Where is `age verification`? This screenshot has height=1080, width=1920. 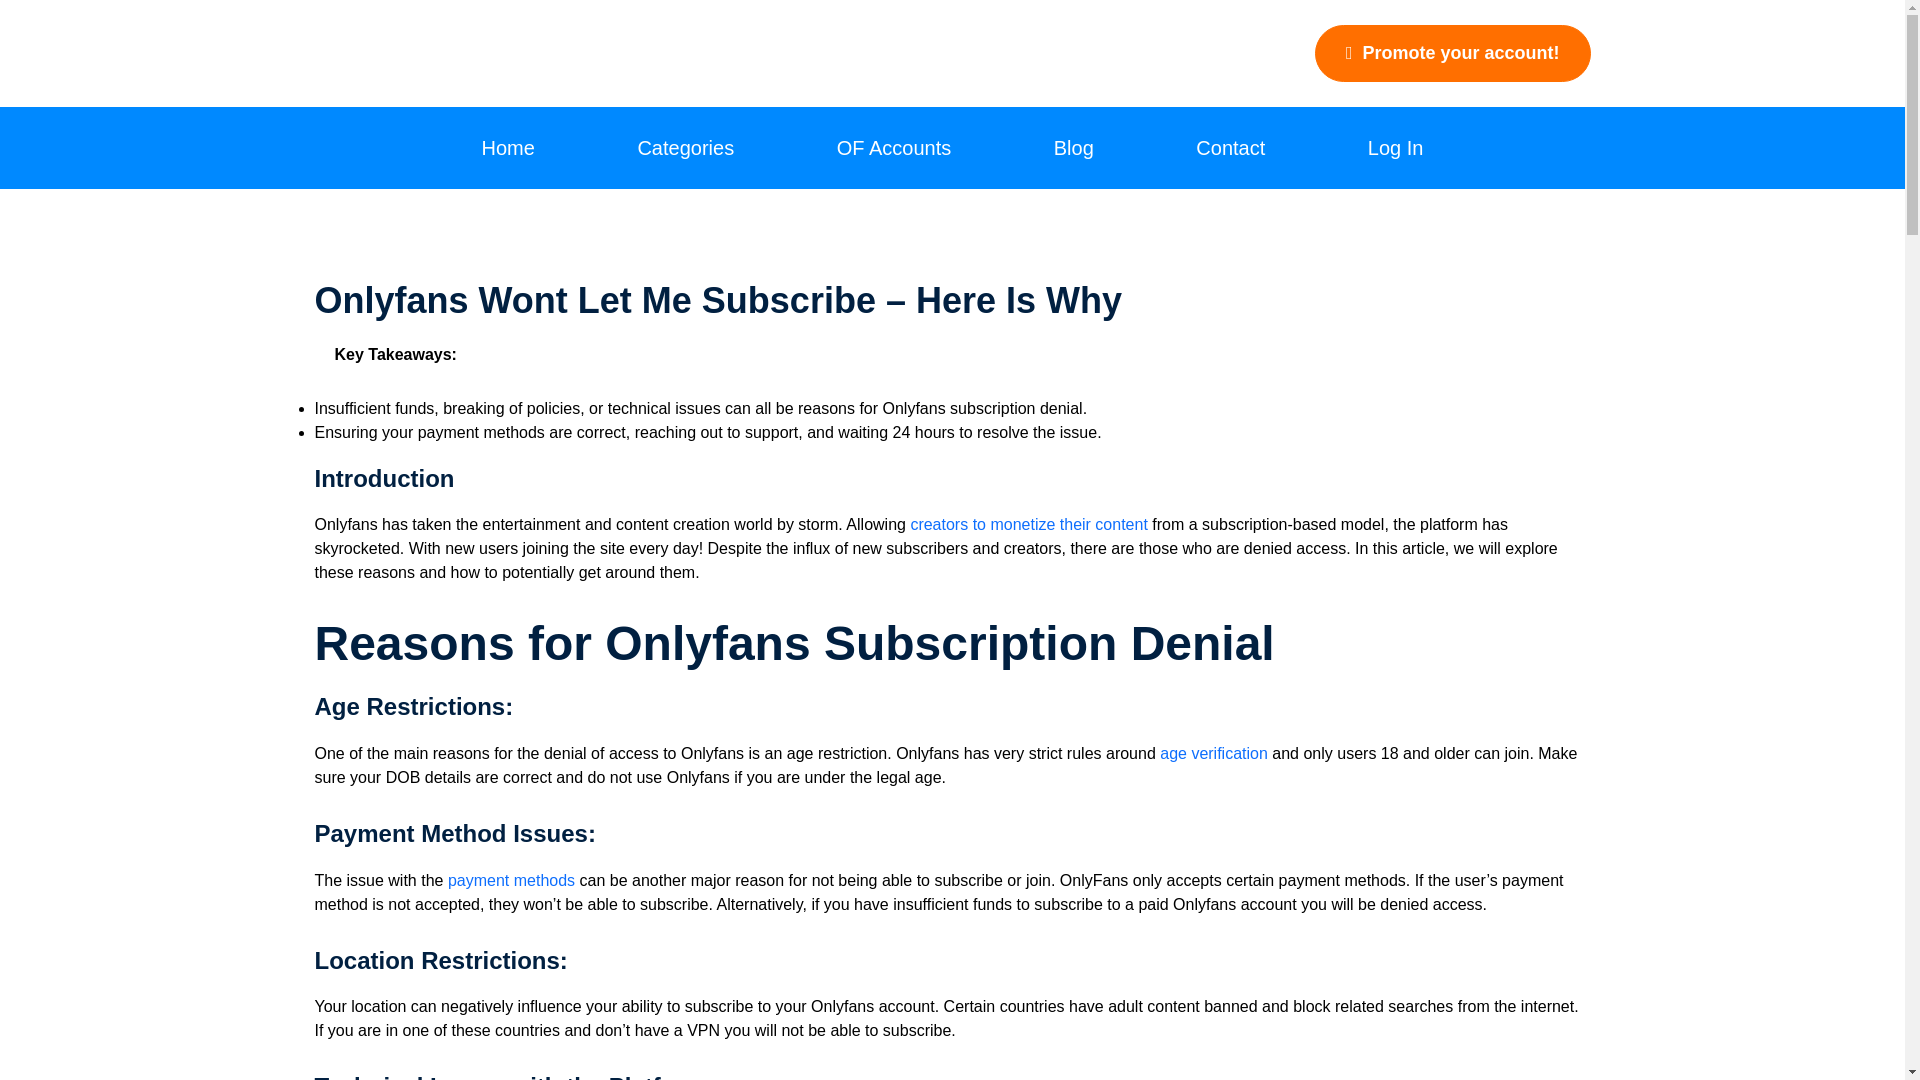
age verification is located at coordinates (1213, 754).